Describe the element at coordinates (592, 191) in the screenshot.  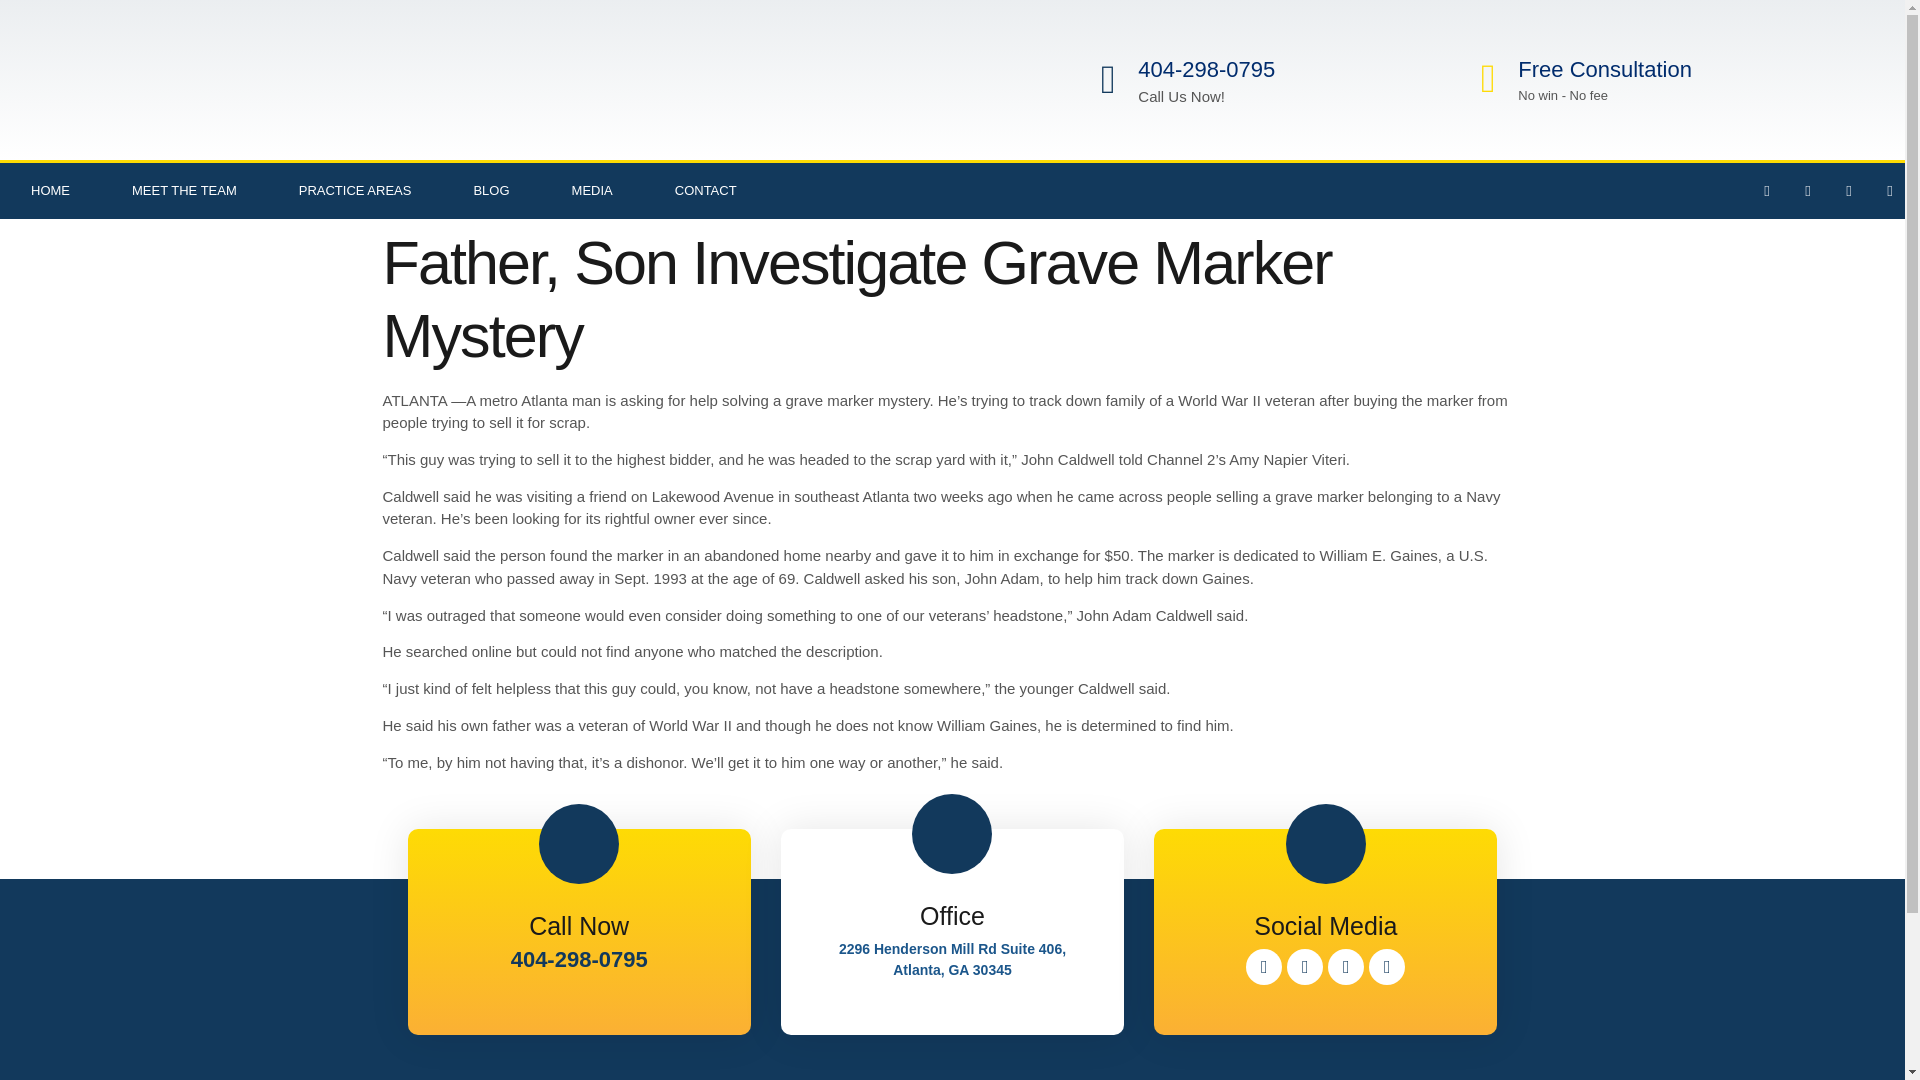
I see `MEDIA` at that location.